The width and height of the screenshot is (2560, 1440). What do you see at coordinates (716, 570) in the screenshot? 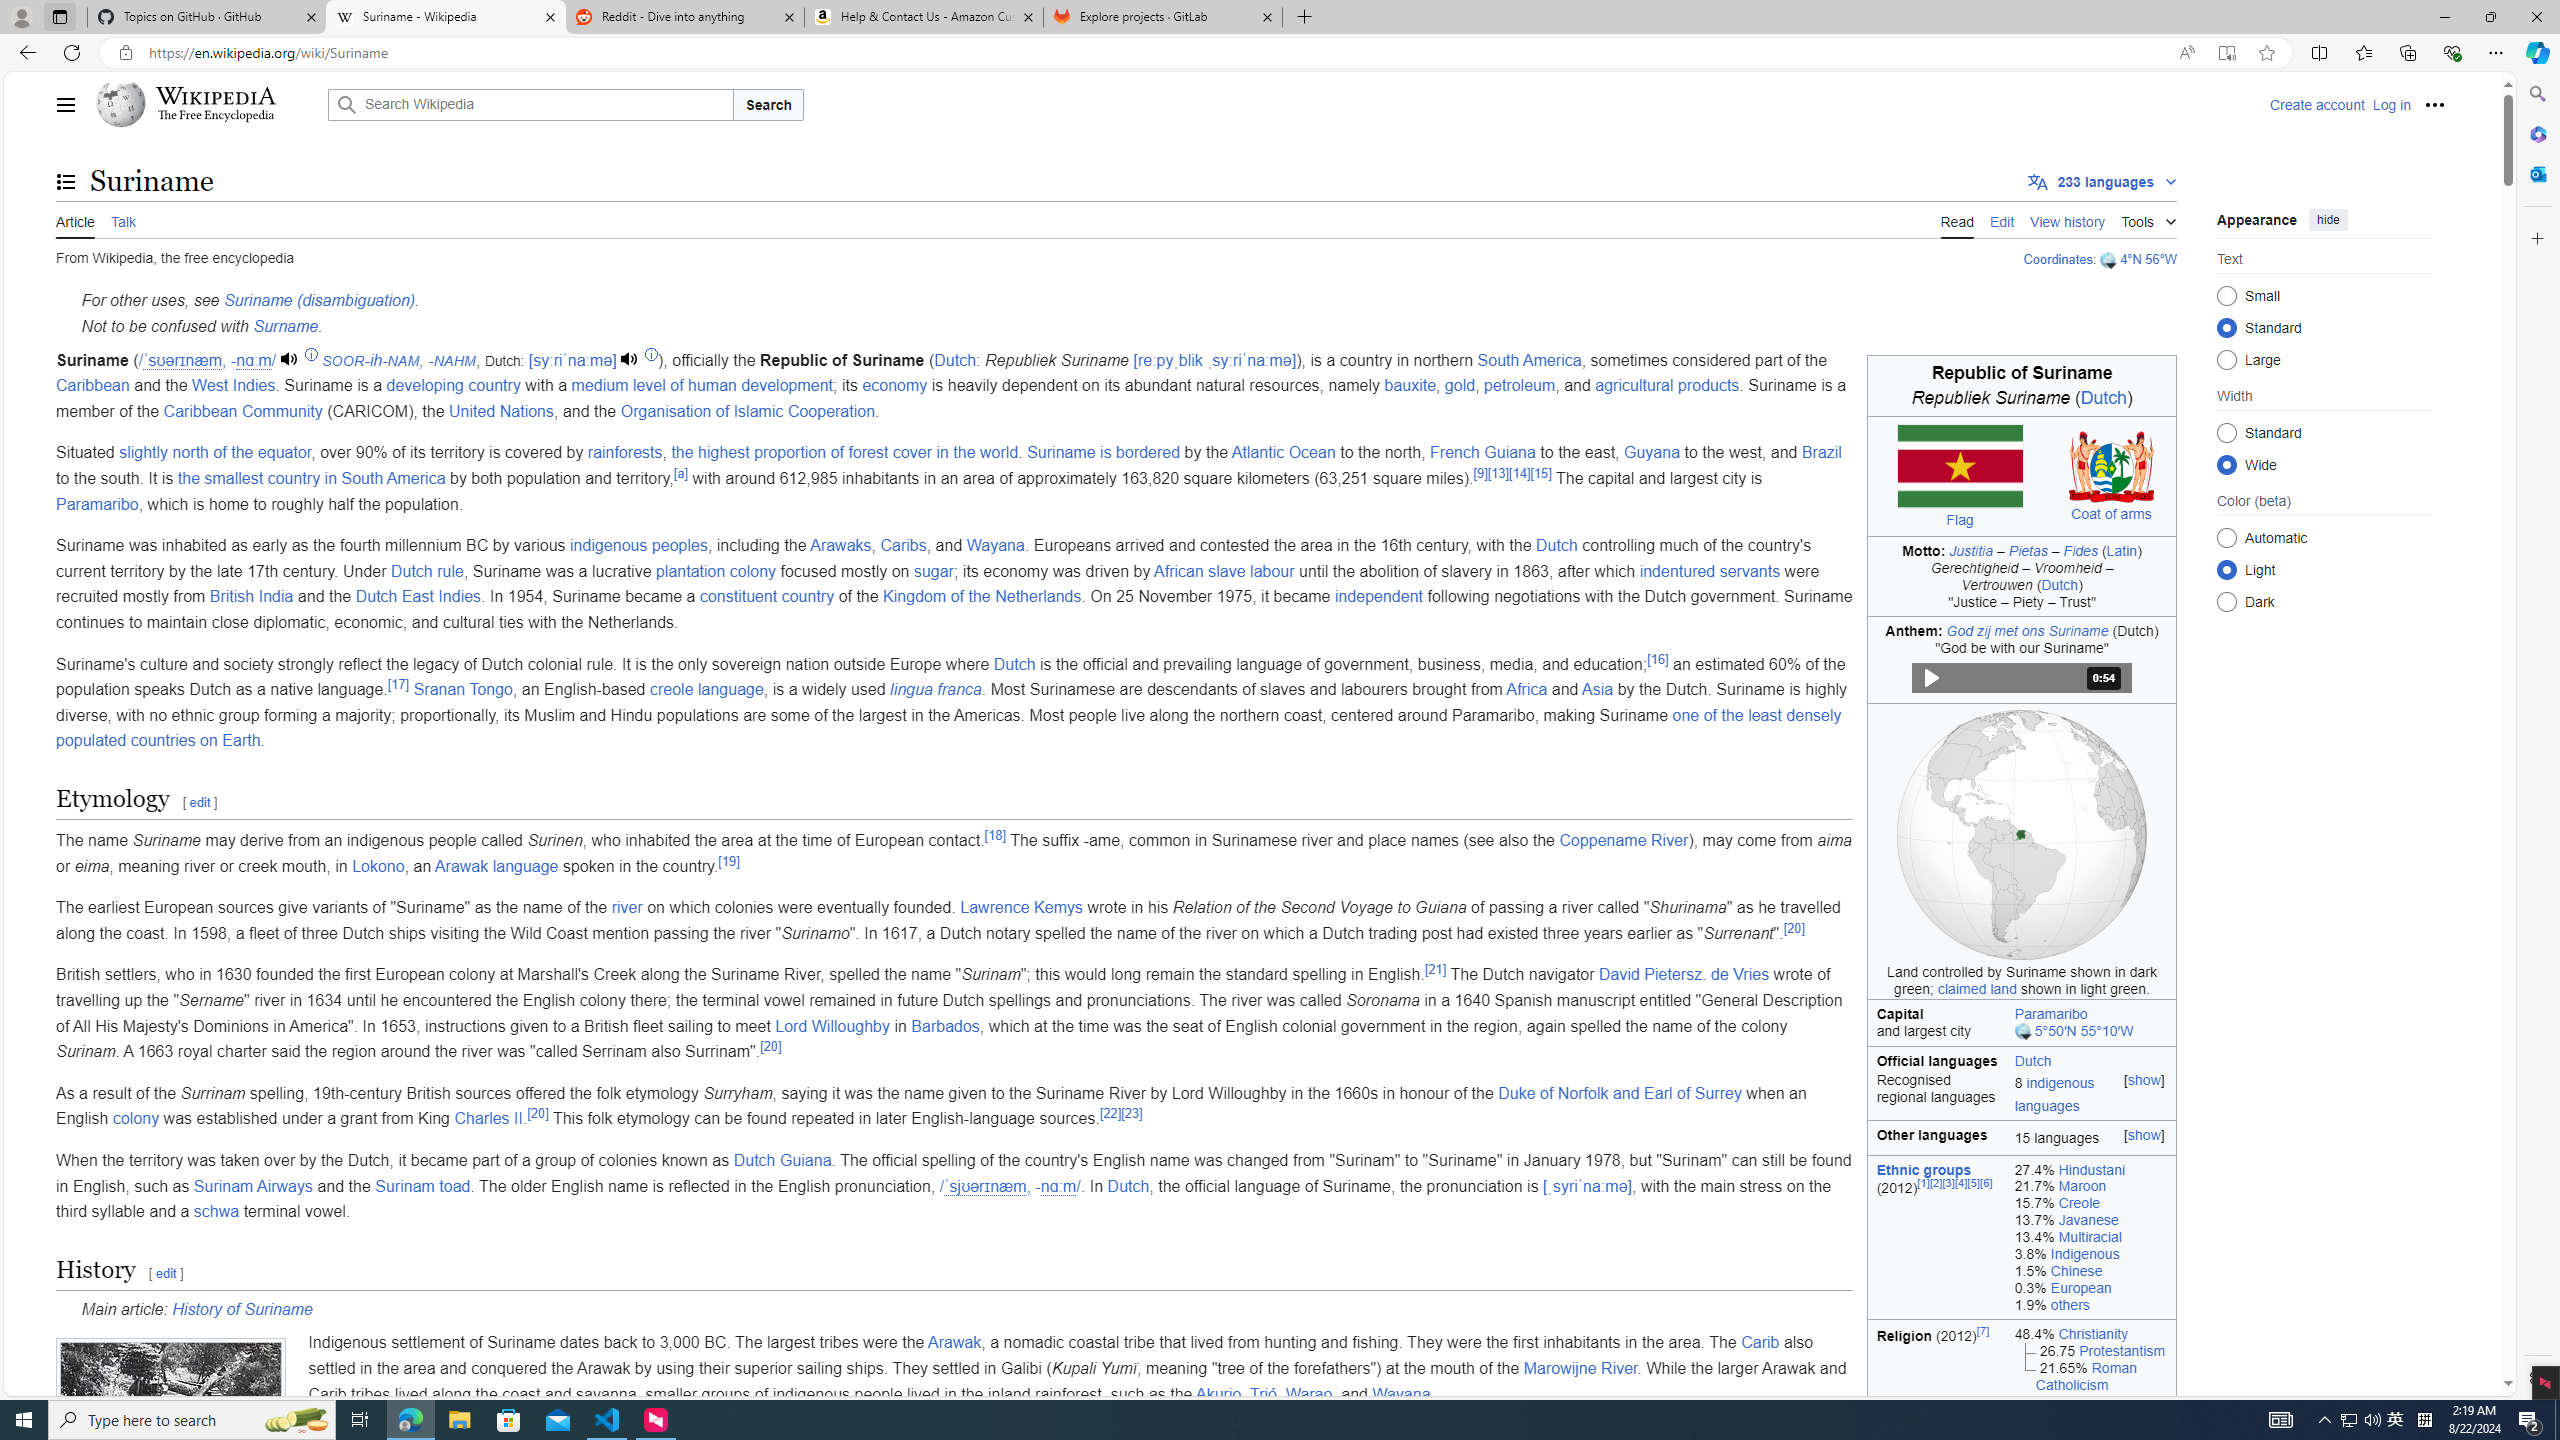
I see `plantation colony` at bounding box center [716, 570].